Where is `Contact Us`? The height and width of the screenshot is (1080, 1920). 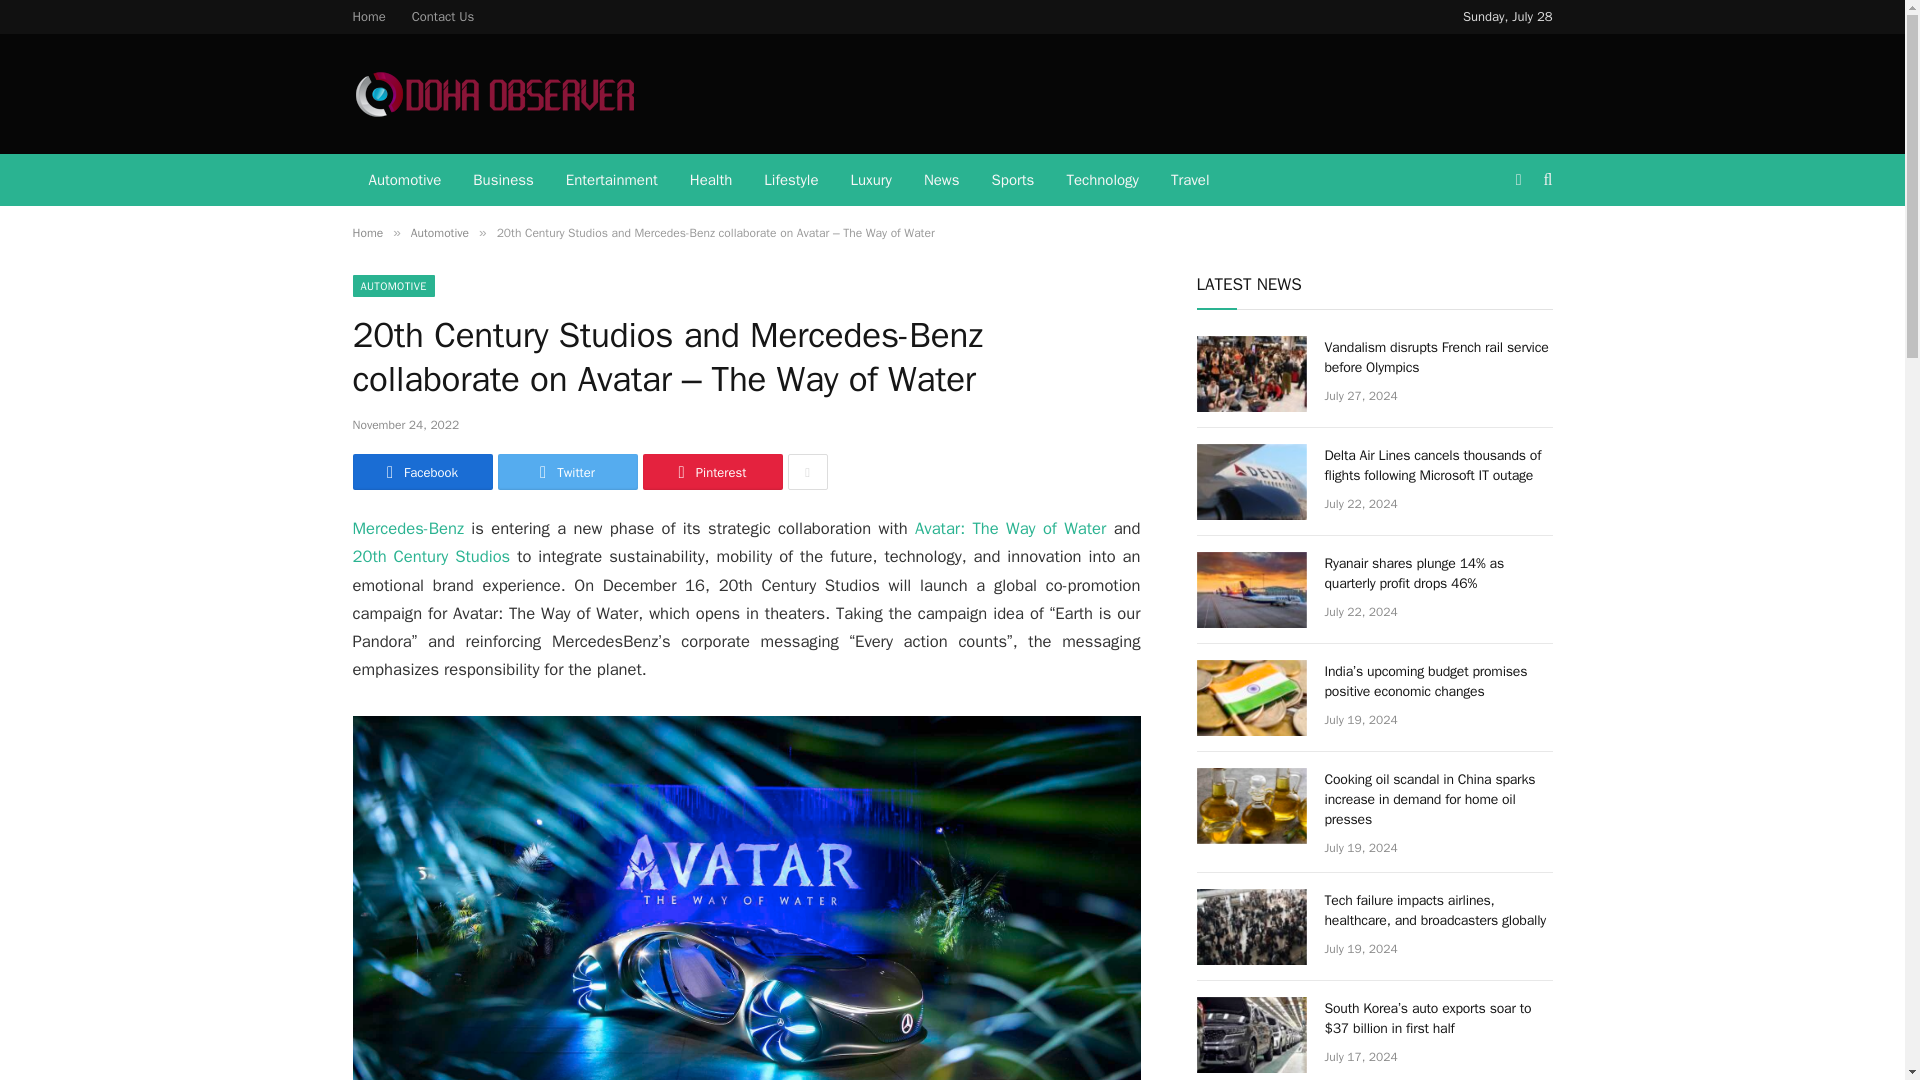 Contact Us is located at coordinates (443, 16).